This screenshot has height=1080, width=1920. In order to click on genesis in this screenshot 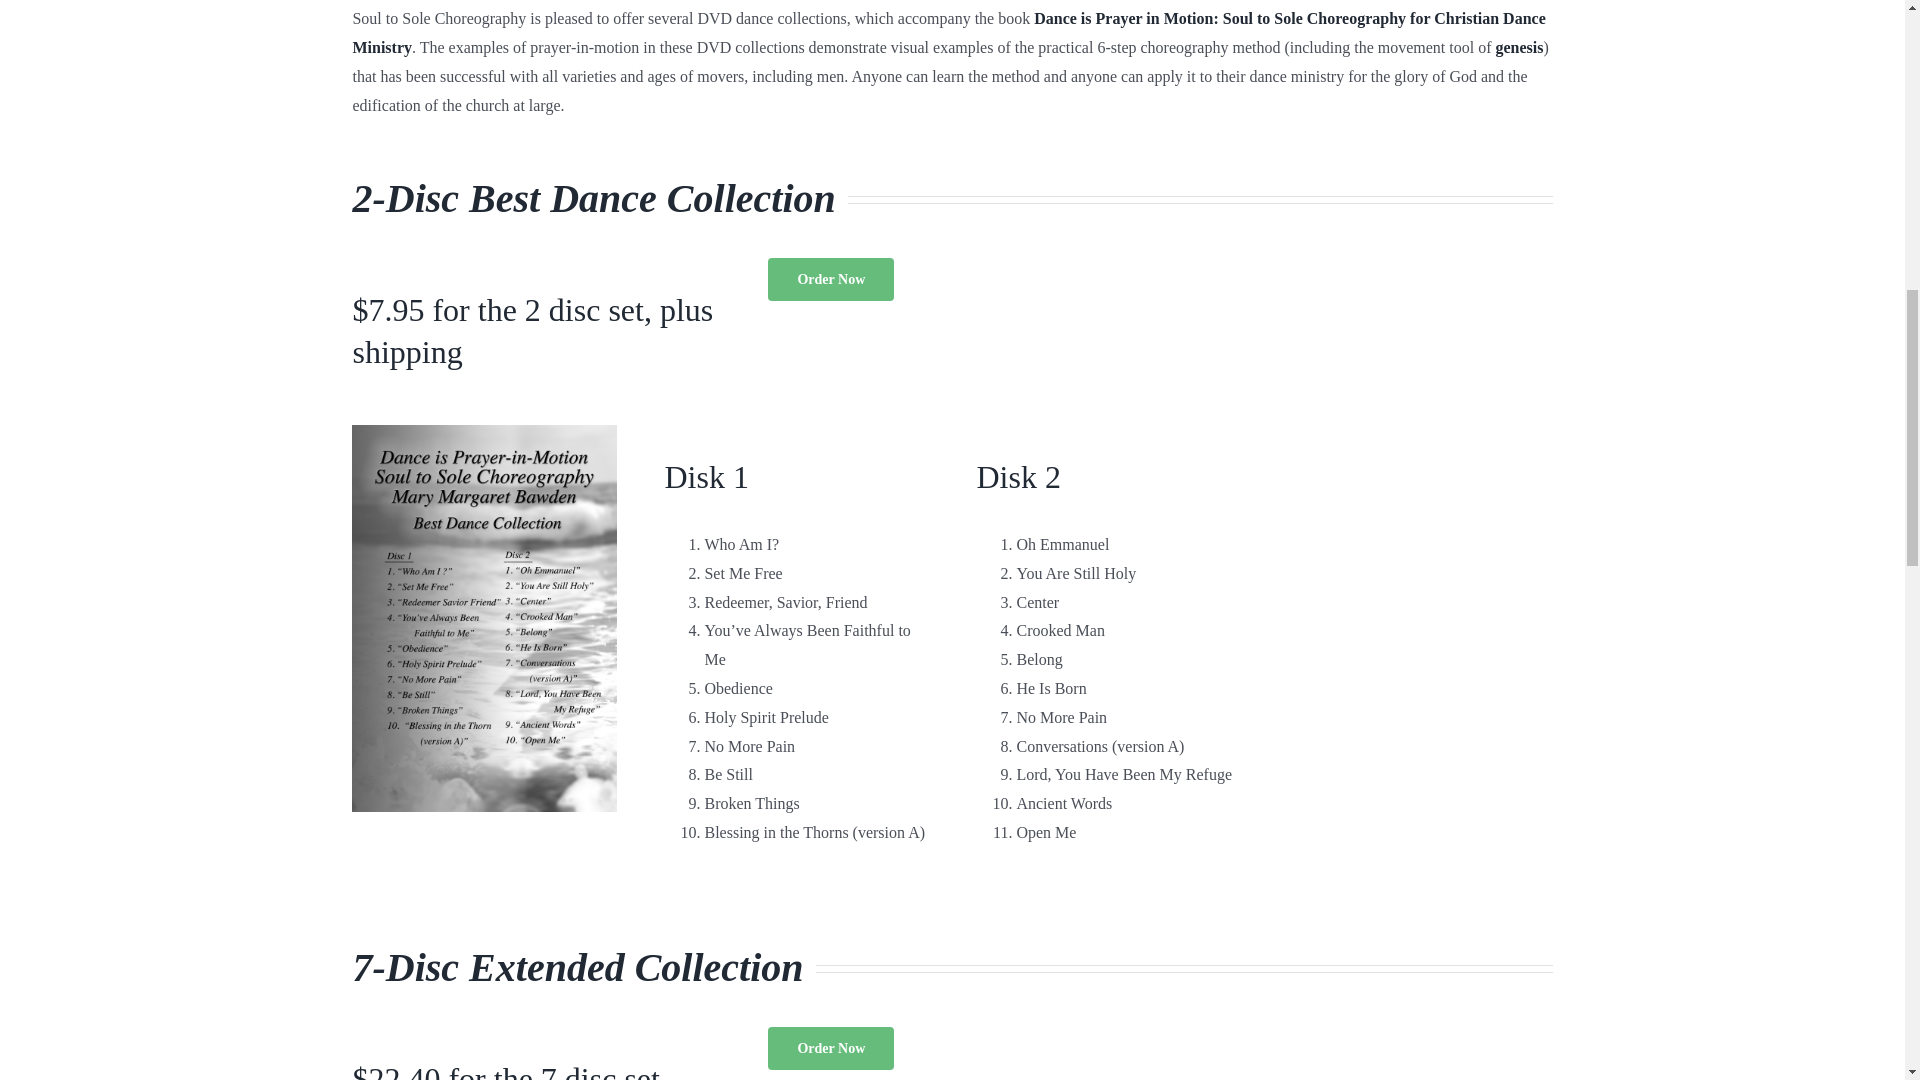, I will do `click(1519, 47)`.